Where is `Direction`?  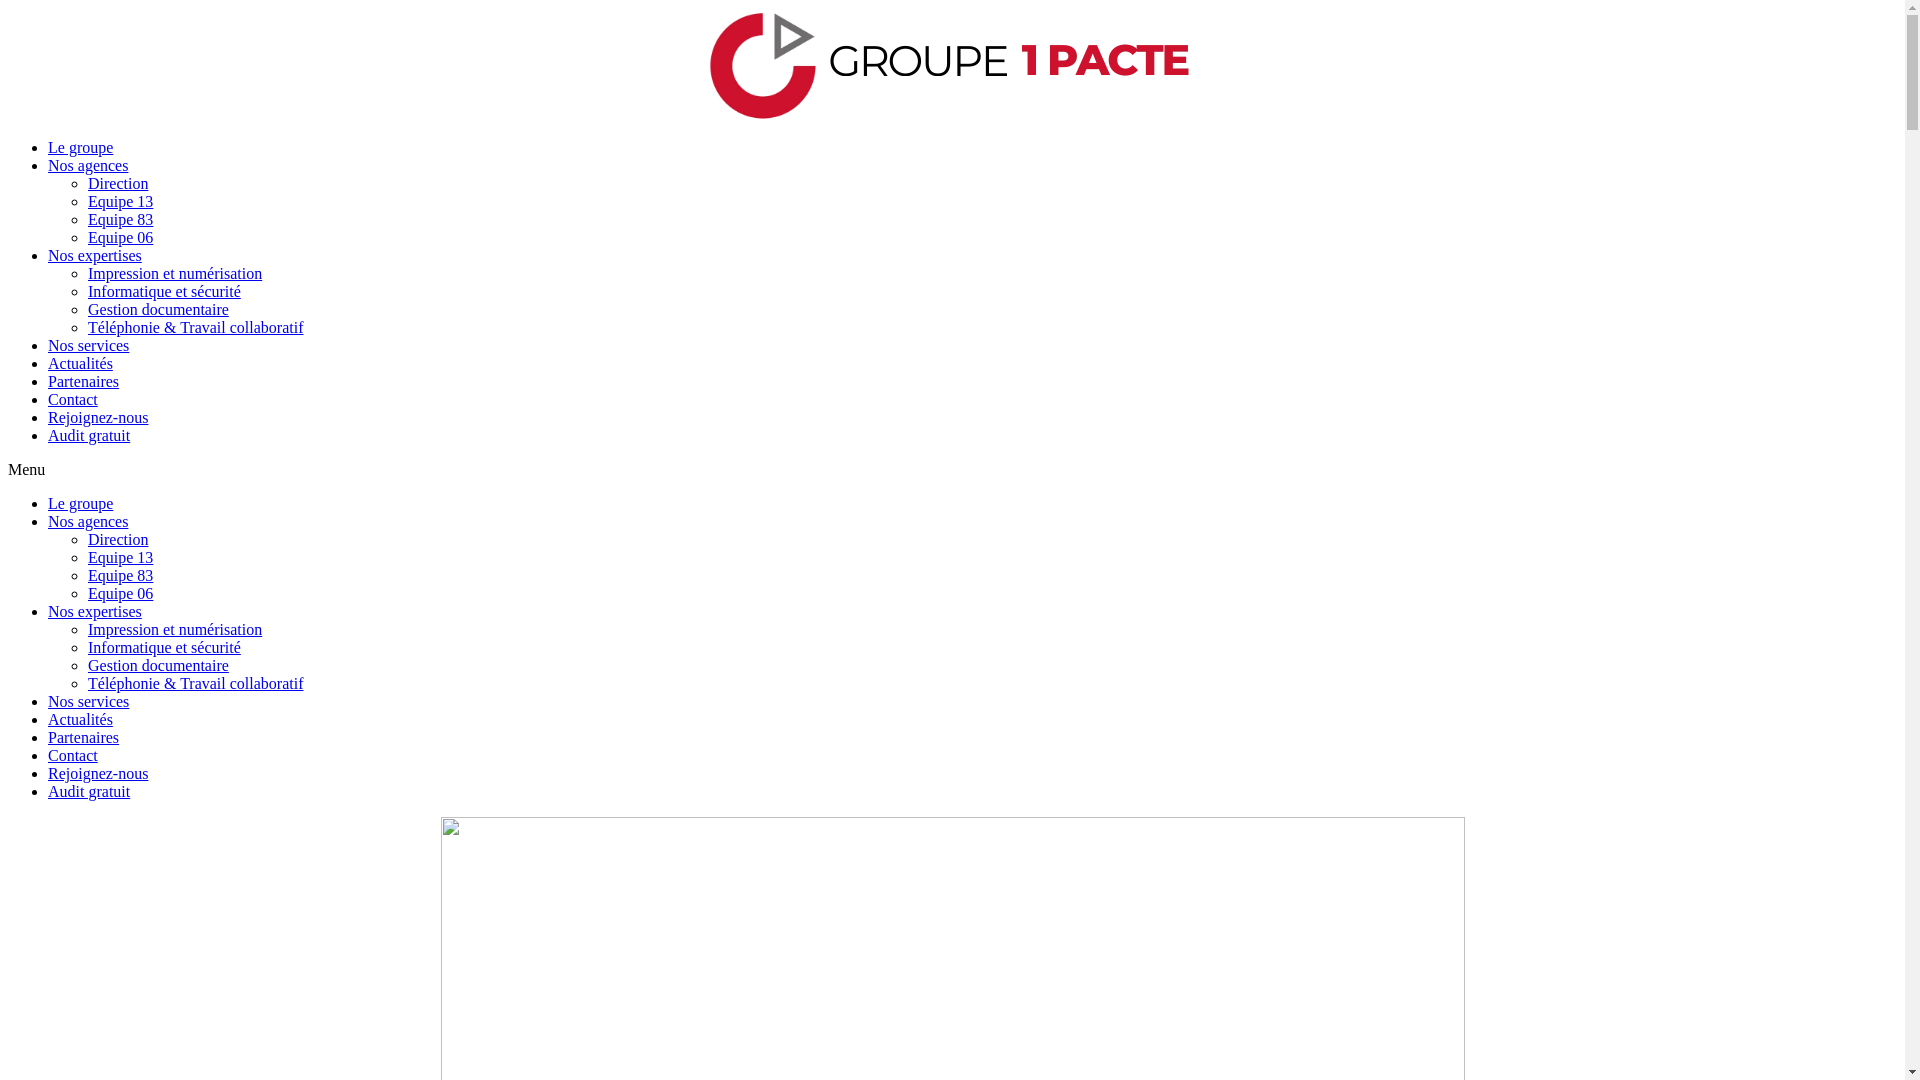
Direction is located at coordinates (118, 184).